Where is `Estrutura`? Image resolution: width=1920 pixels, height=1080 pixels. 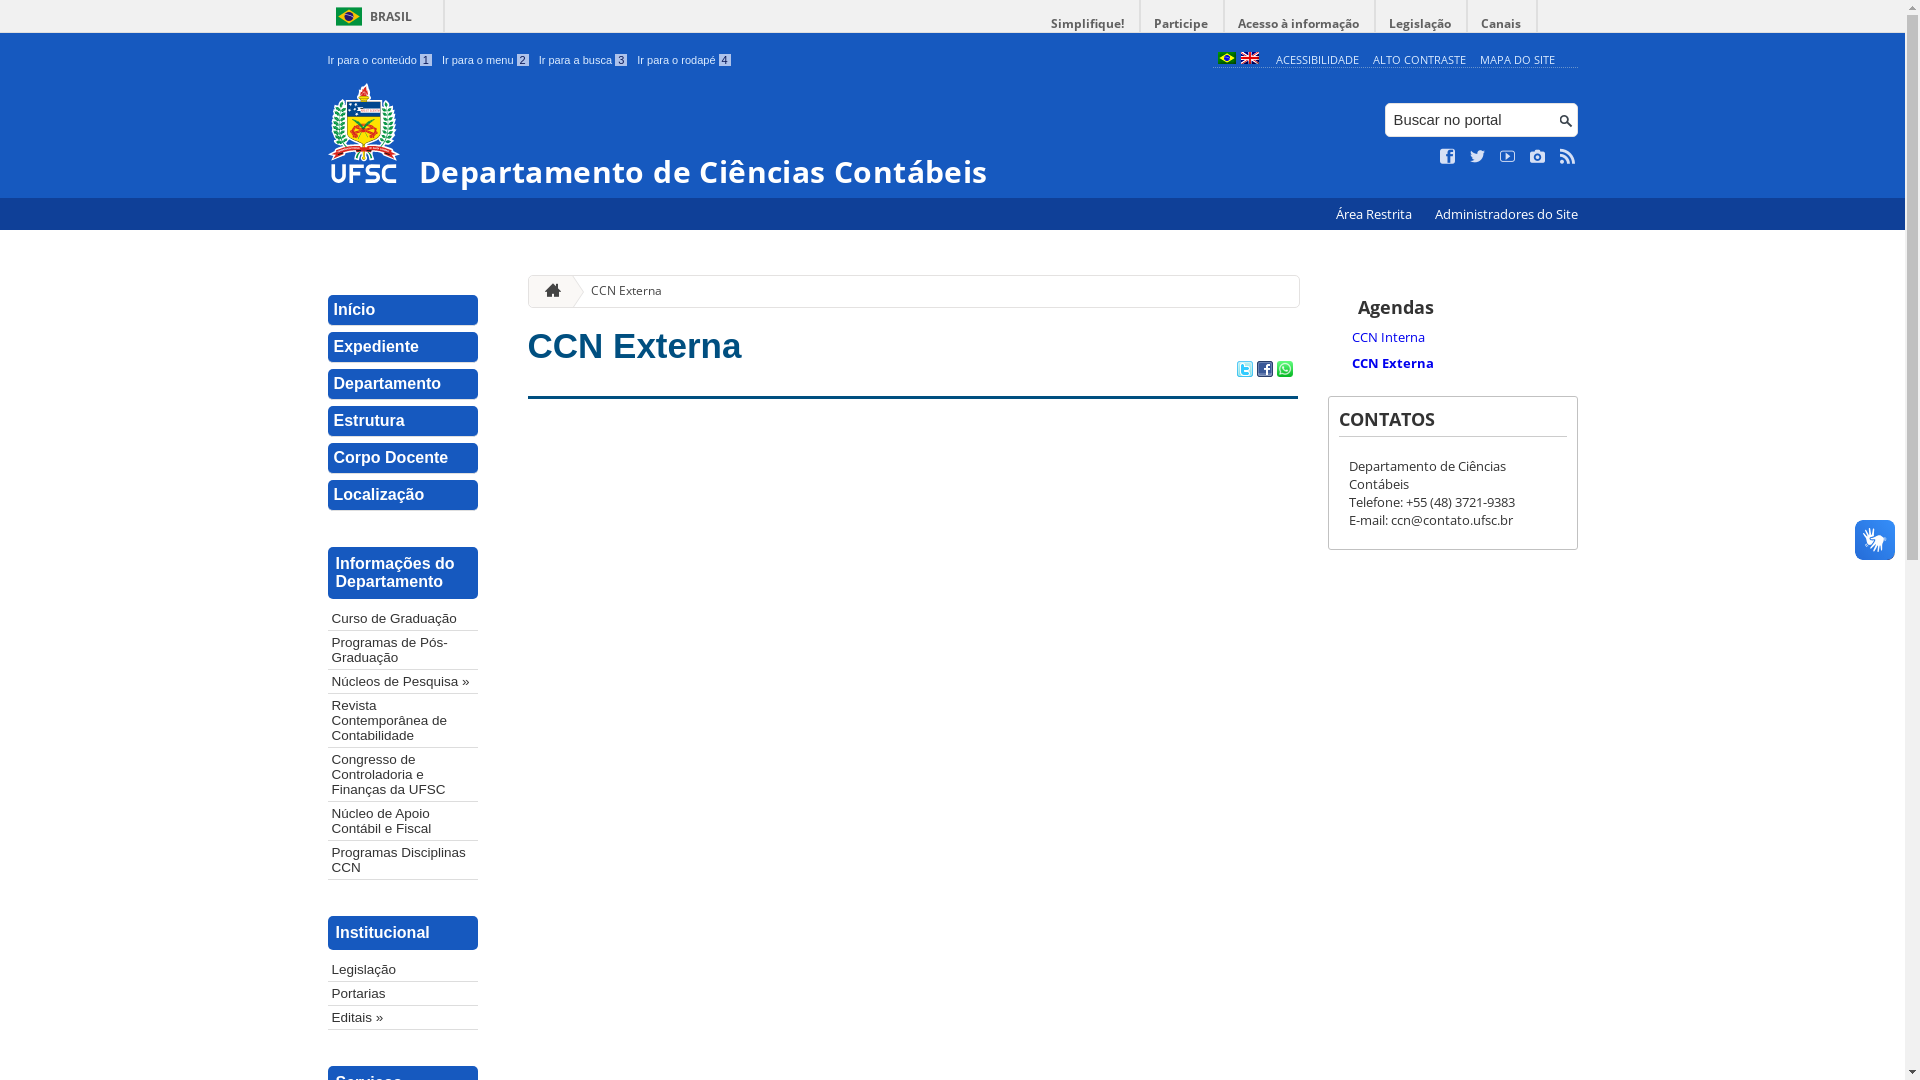
Estrutura is located at coordinates (403, 422).